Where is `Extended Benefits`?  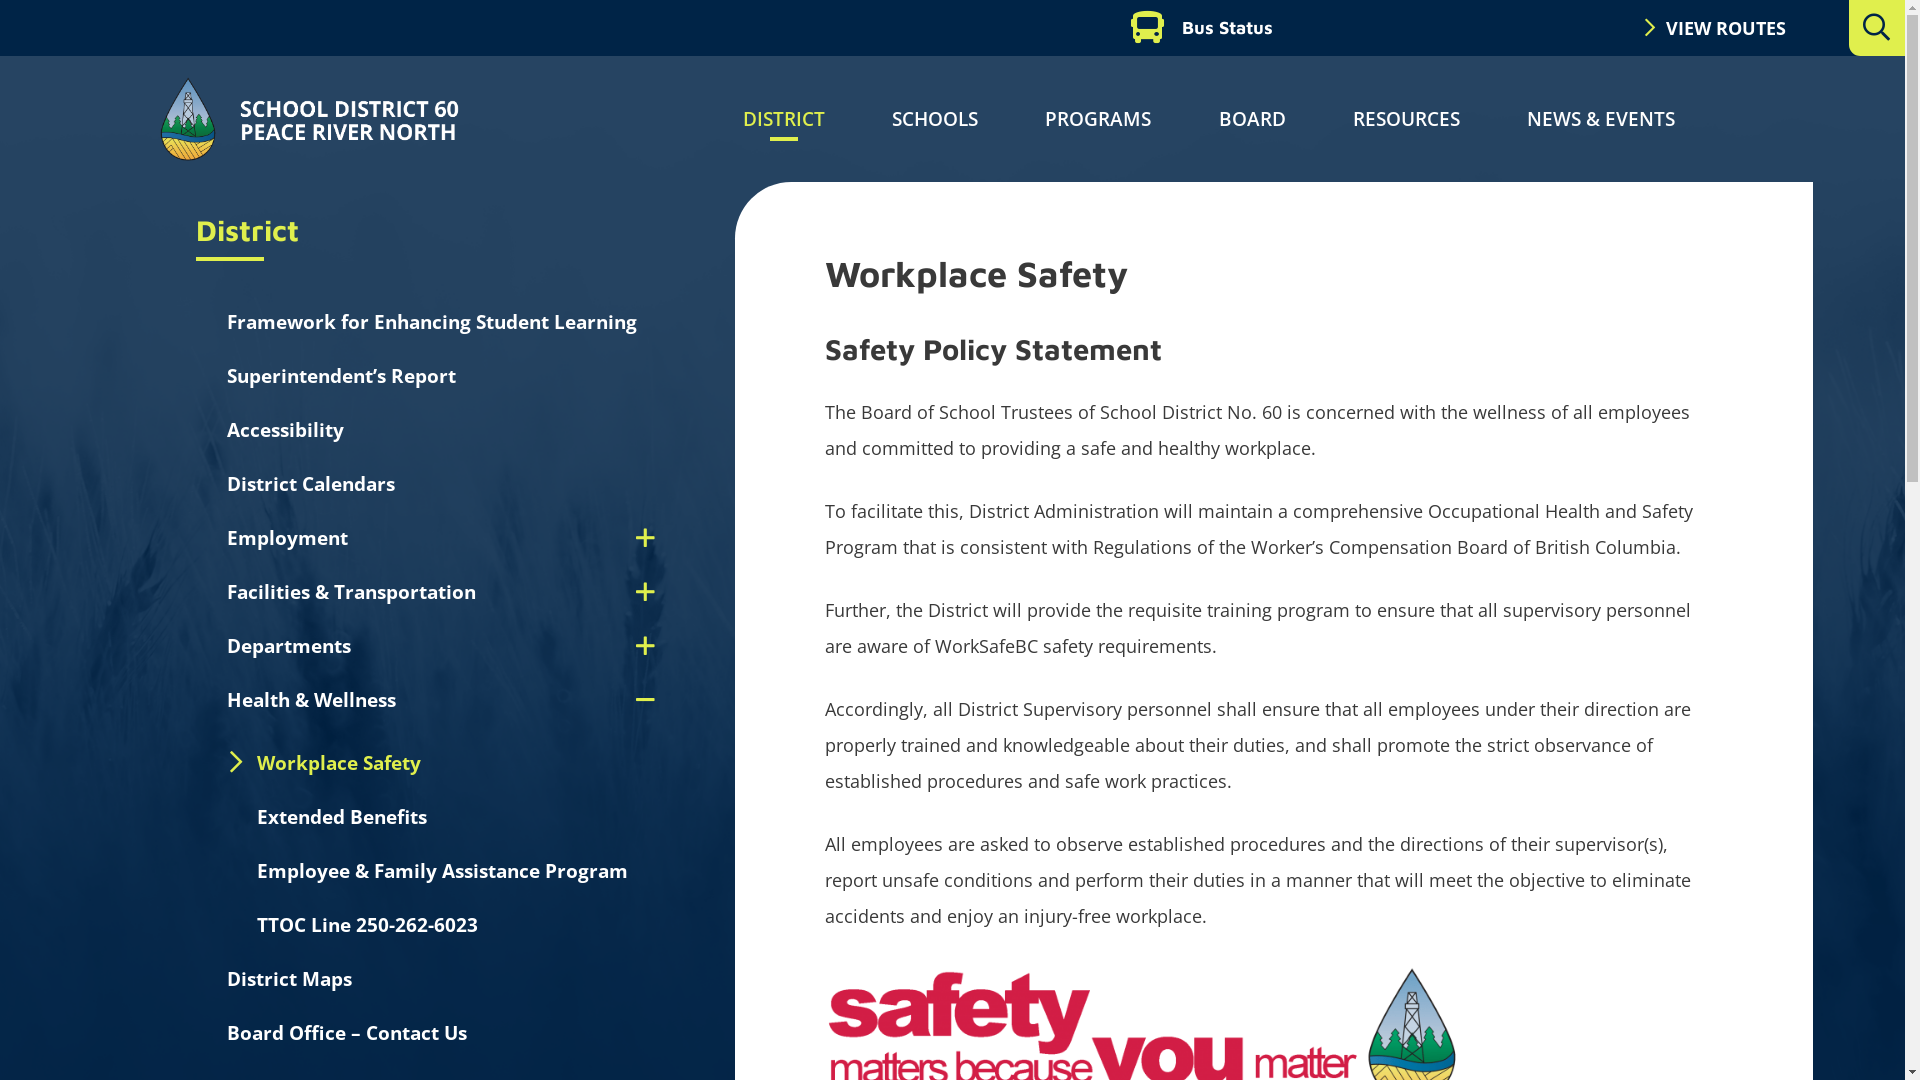
Extended Benefits is located at coordinates (342, 817).